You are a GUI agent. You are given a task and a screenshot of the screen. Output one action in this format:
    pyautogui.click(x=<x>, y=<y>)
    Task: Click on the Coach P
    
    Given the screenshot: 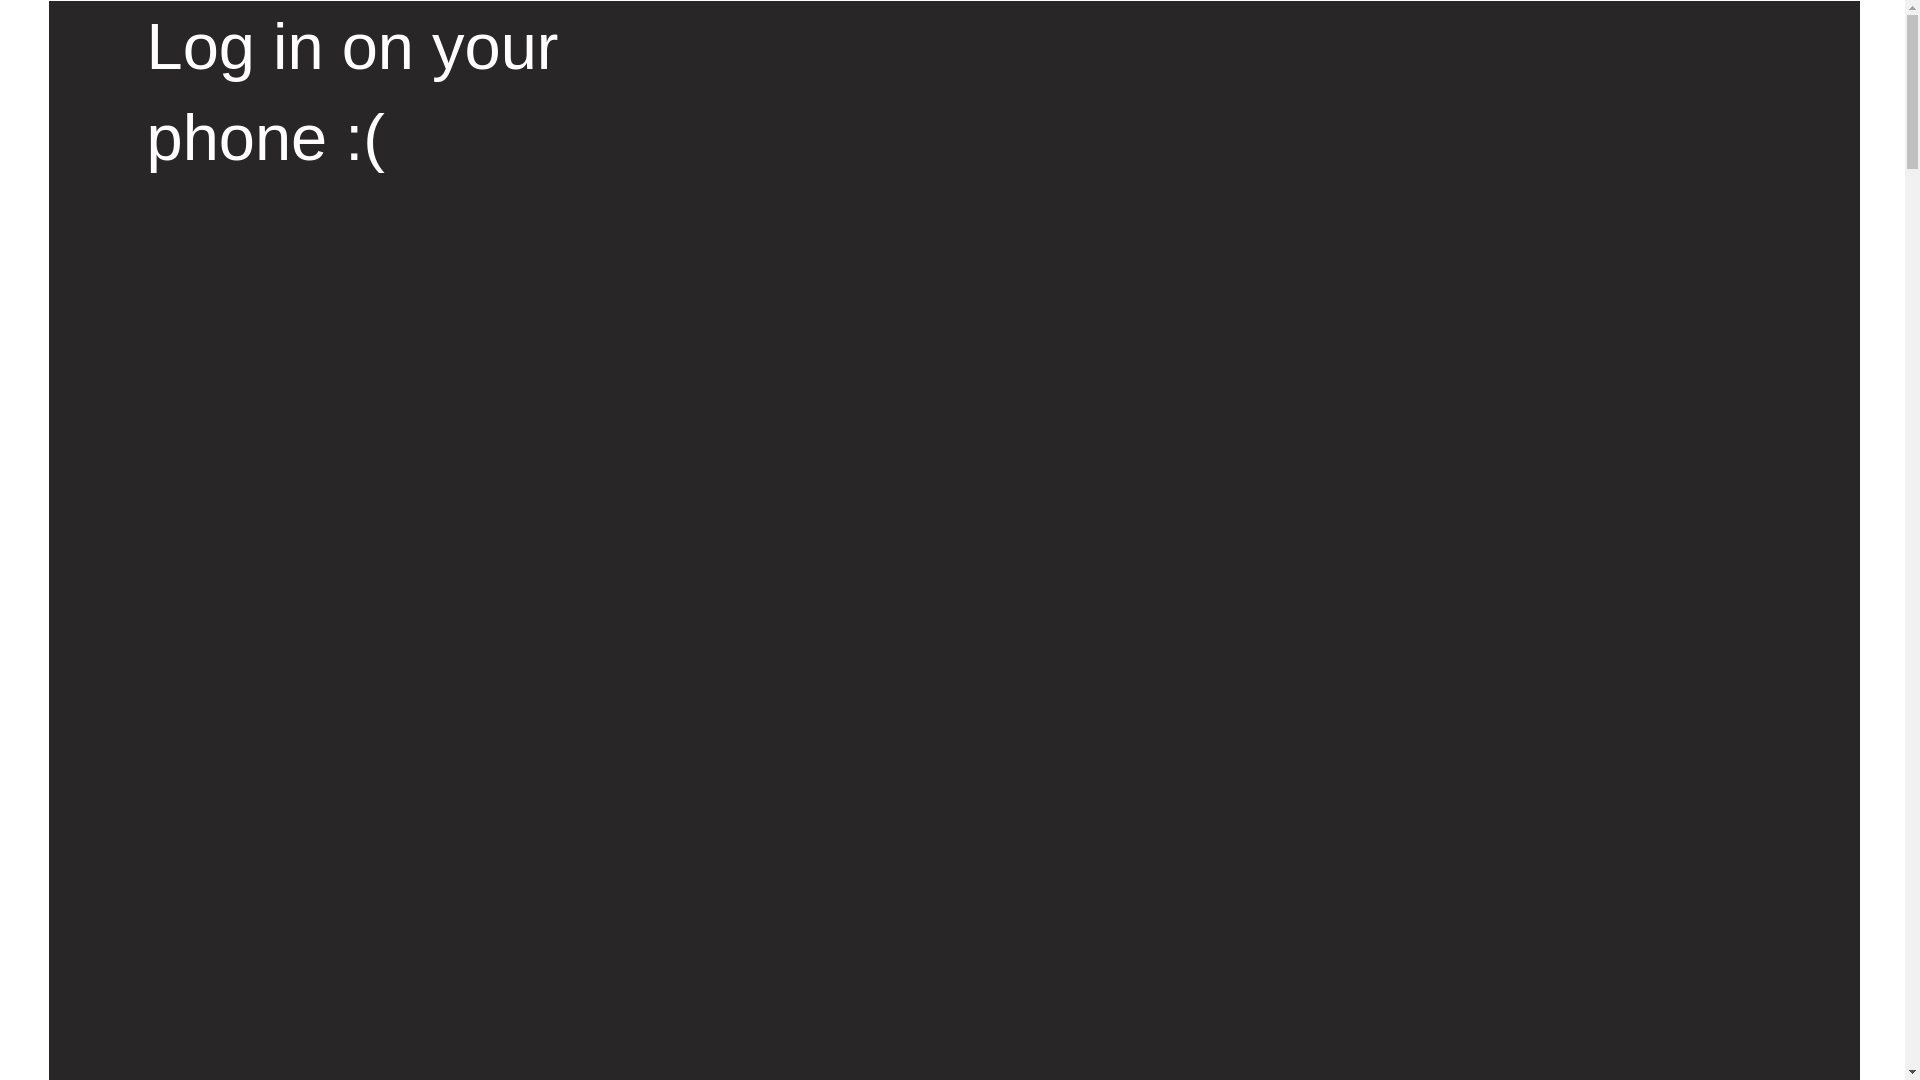 What is the action you would take?
    pyautogui.click(x=640, y=358)
    